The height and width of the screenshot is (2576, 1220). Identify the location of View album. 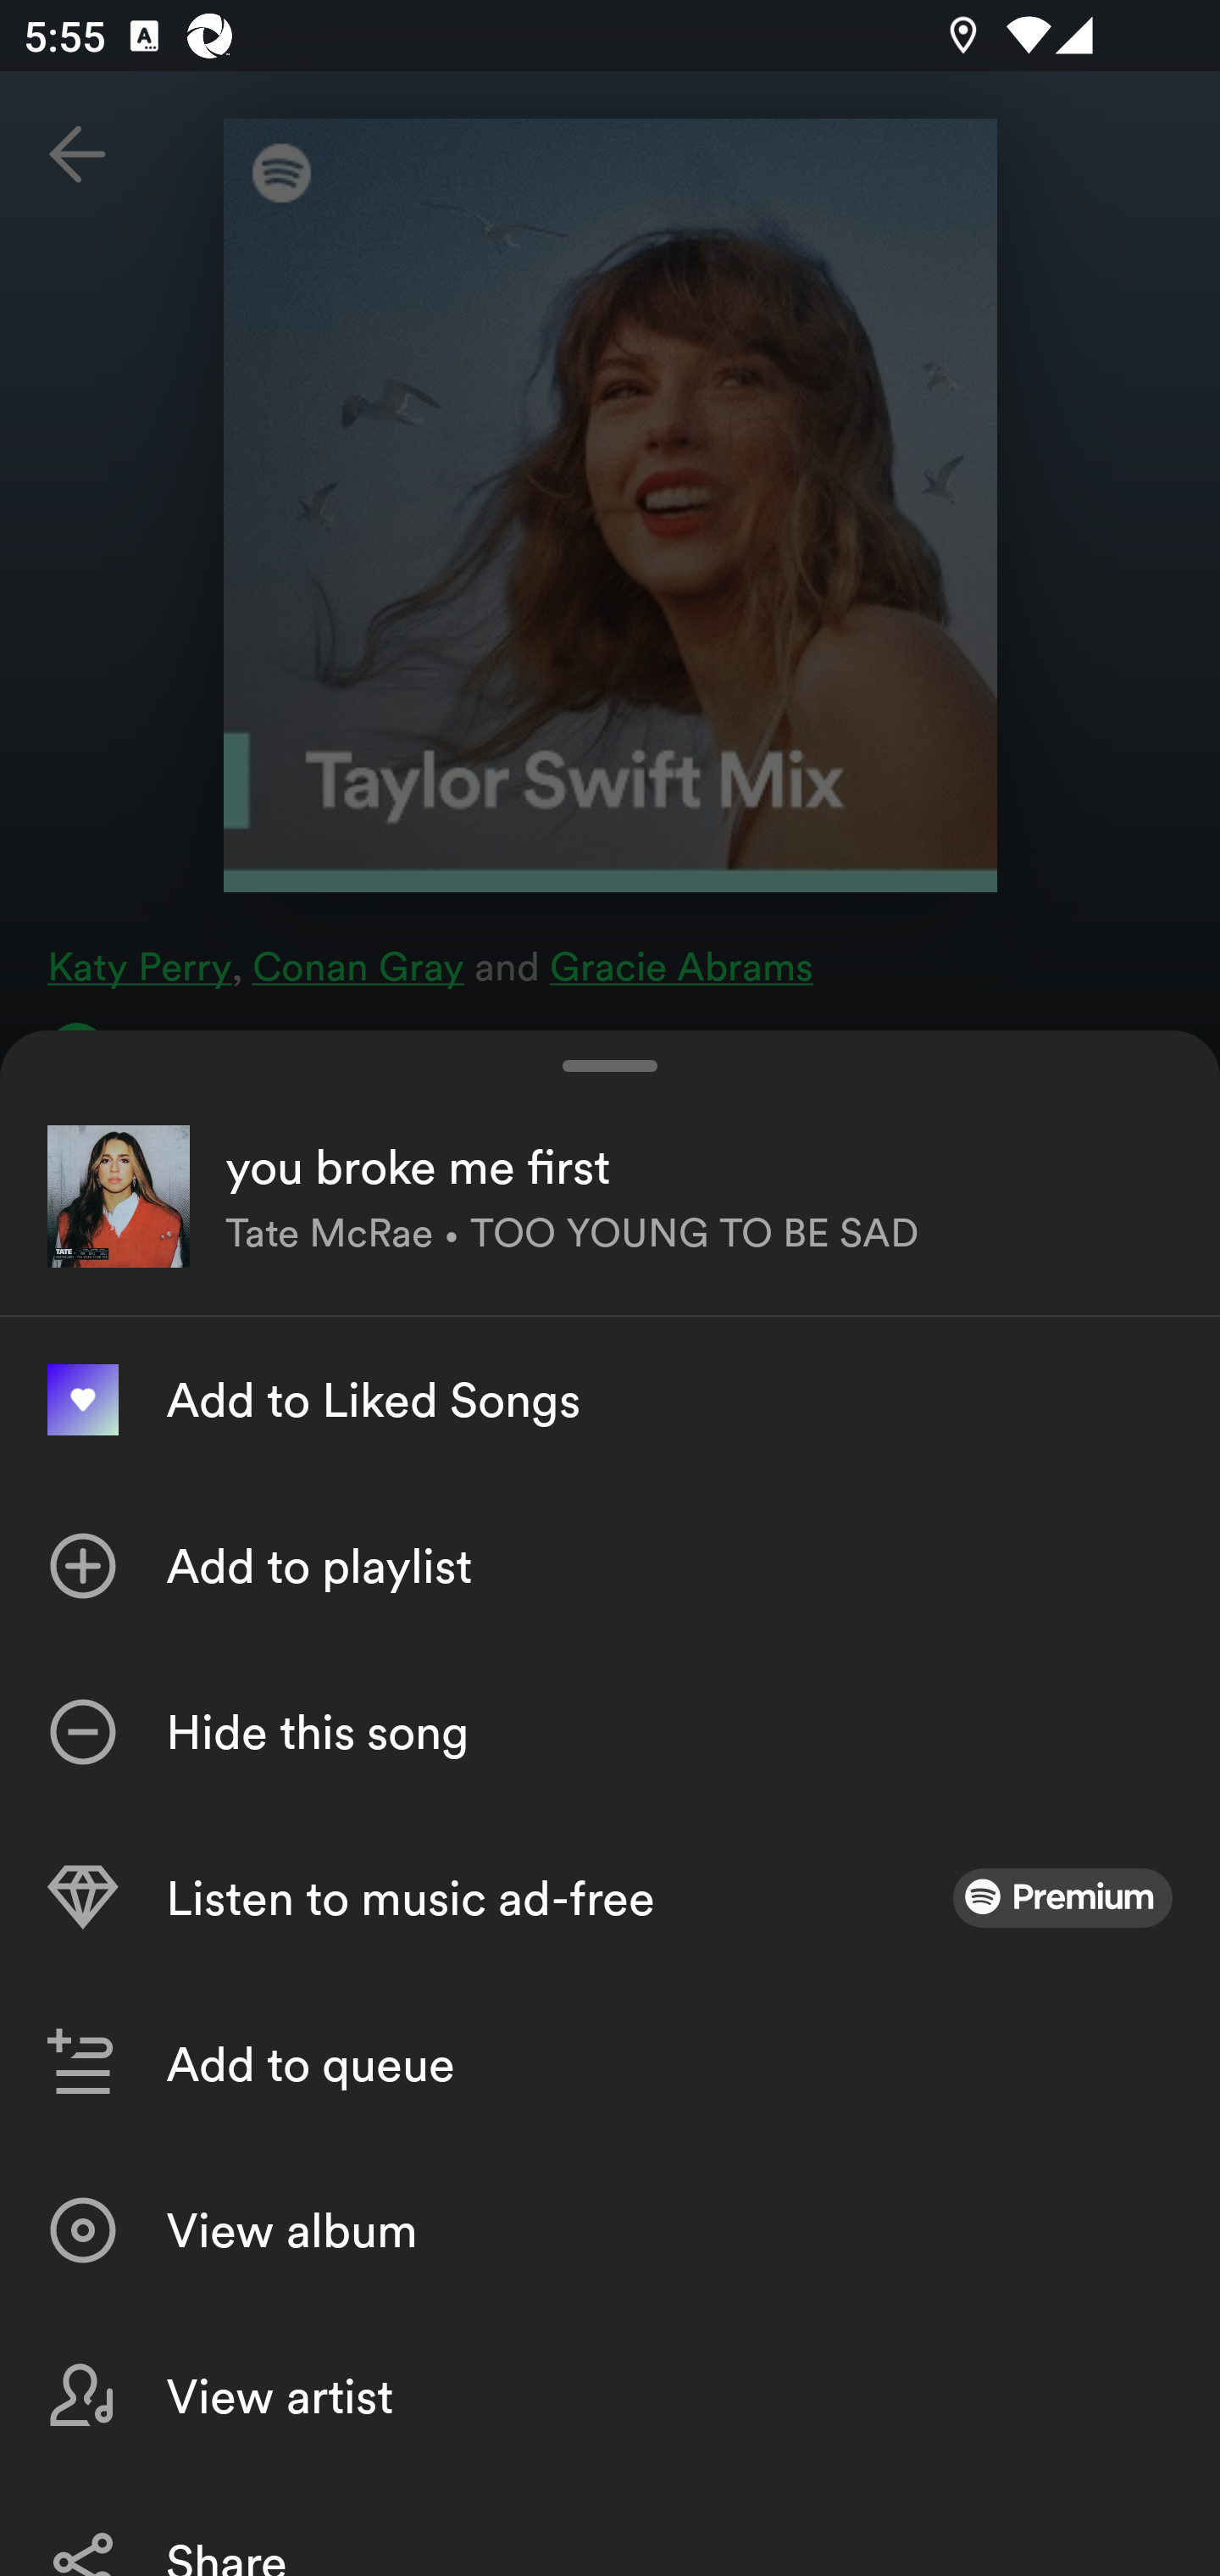
(610, 2230).